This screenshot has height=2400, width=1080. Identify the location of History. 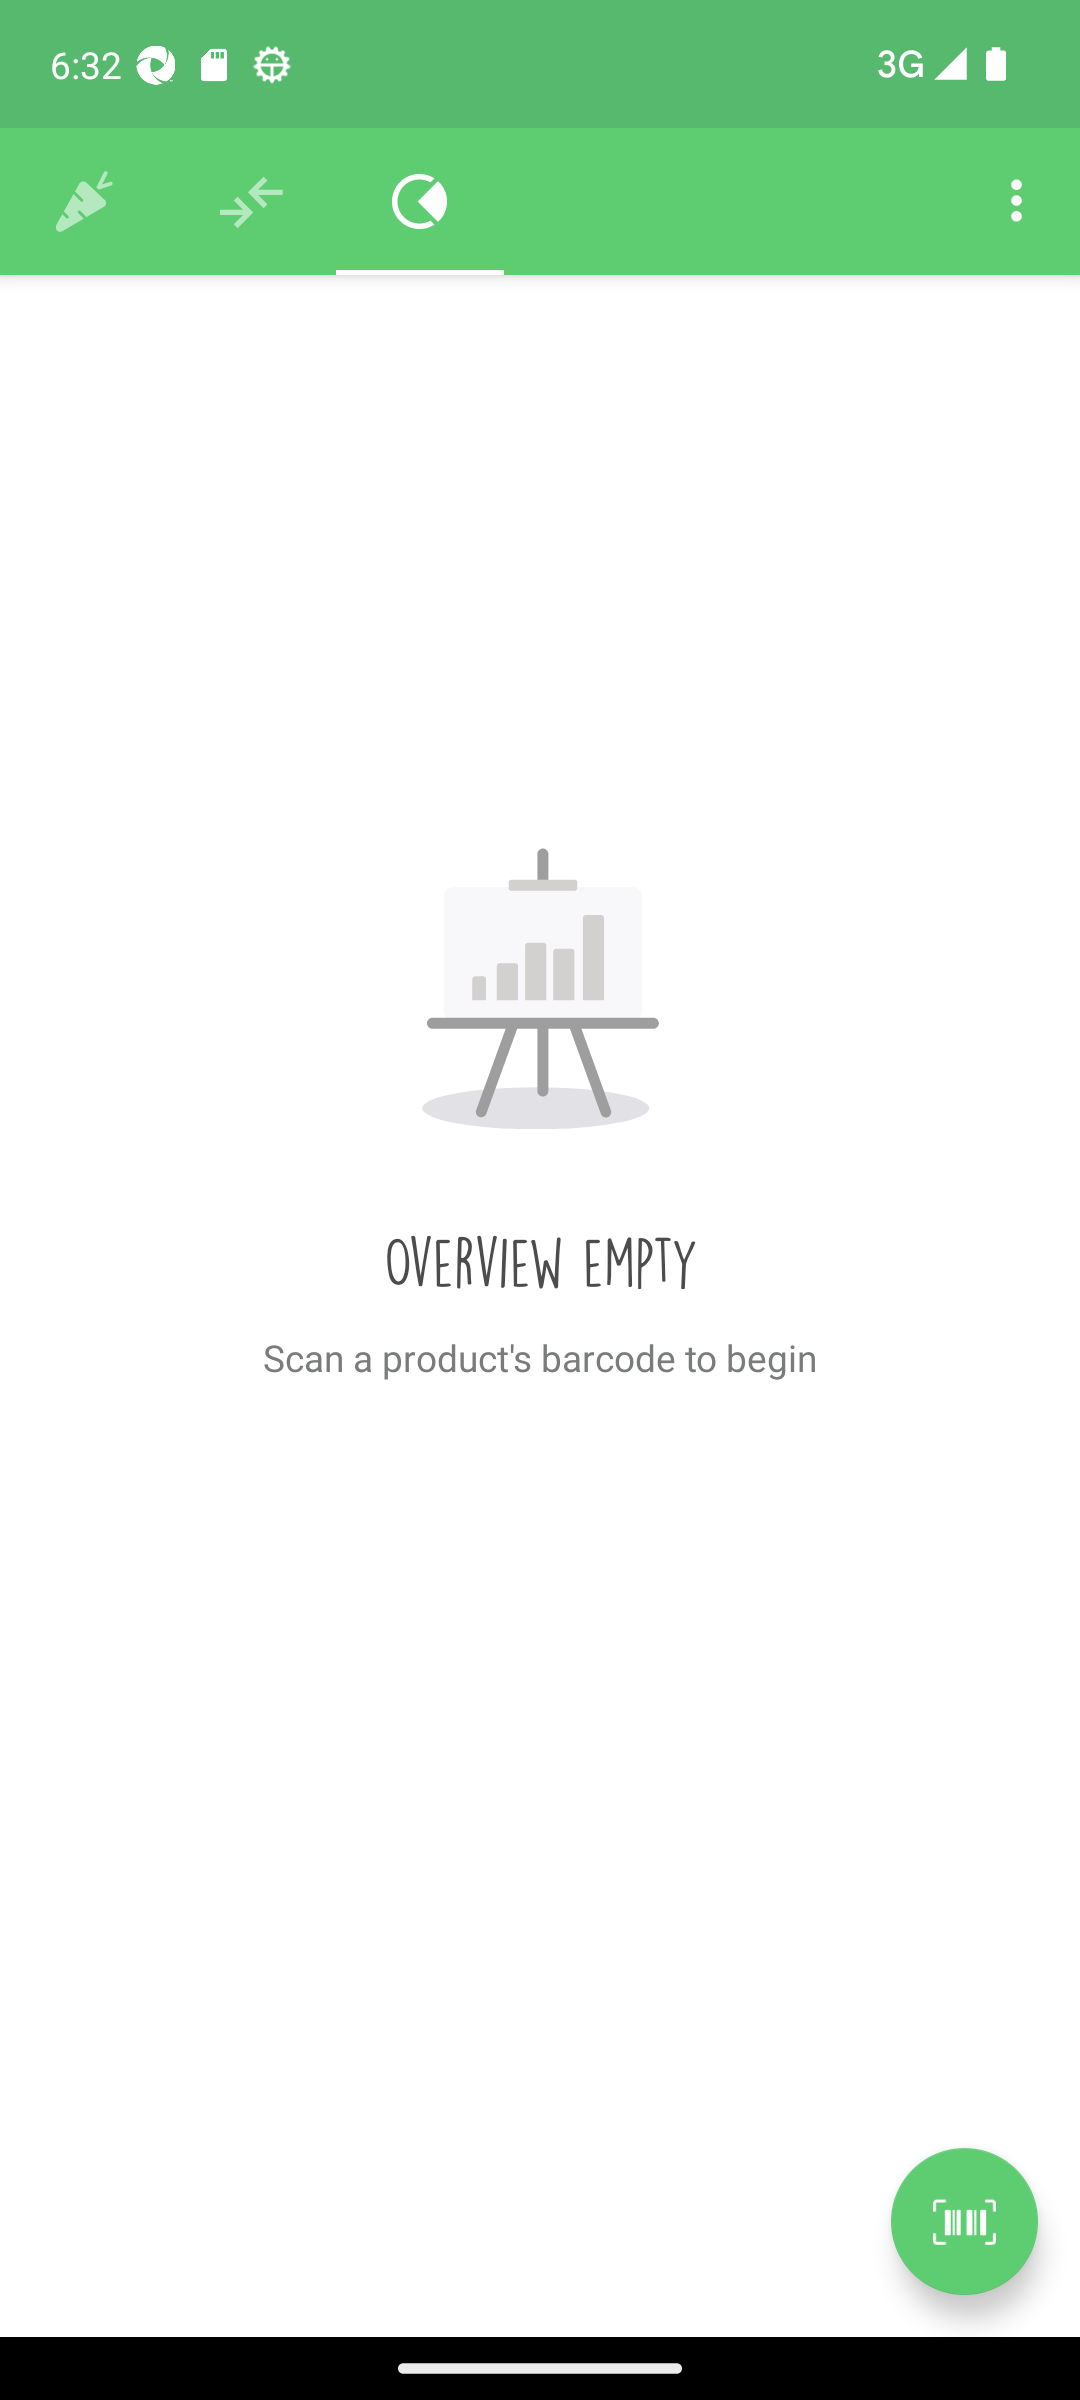
(84, 202).